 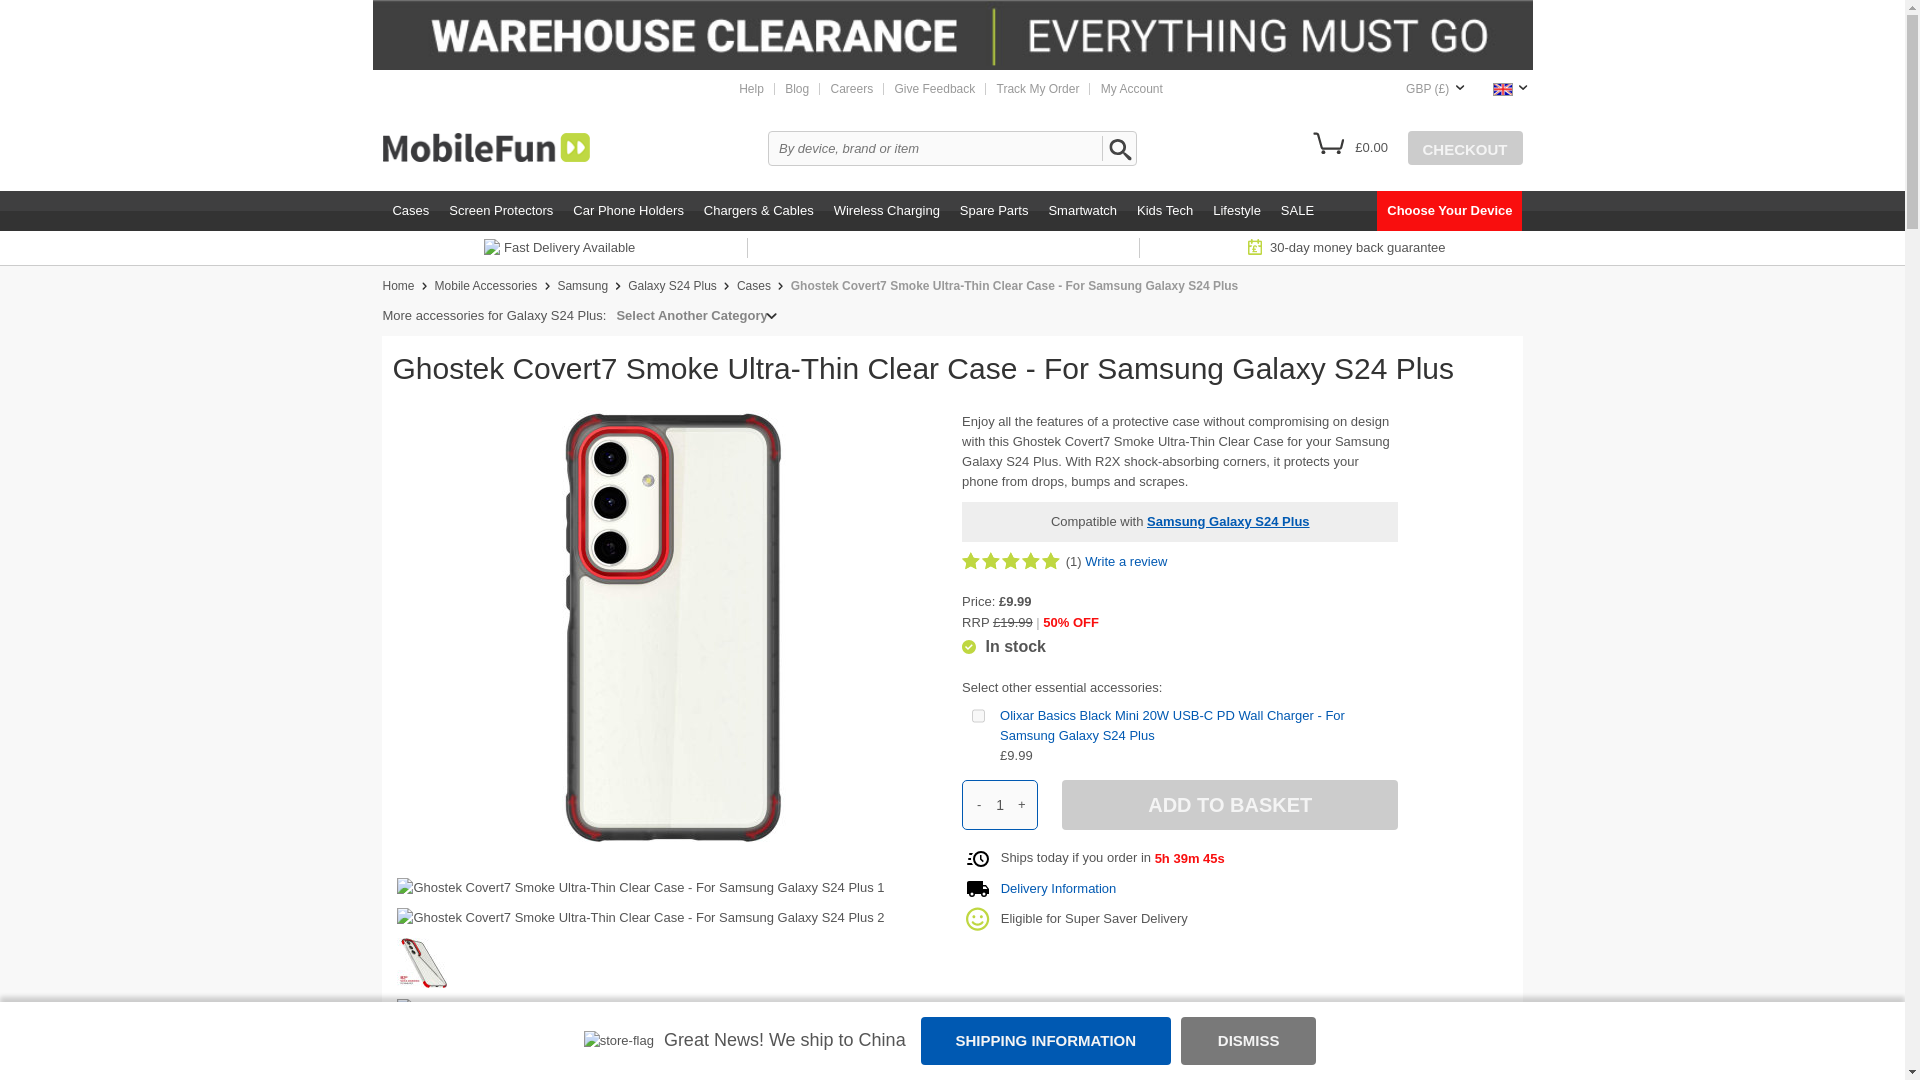 I want to click on Add to Basket, so click(x=1229, y=804).